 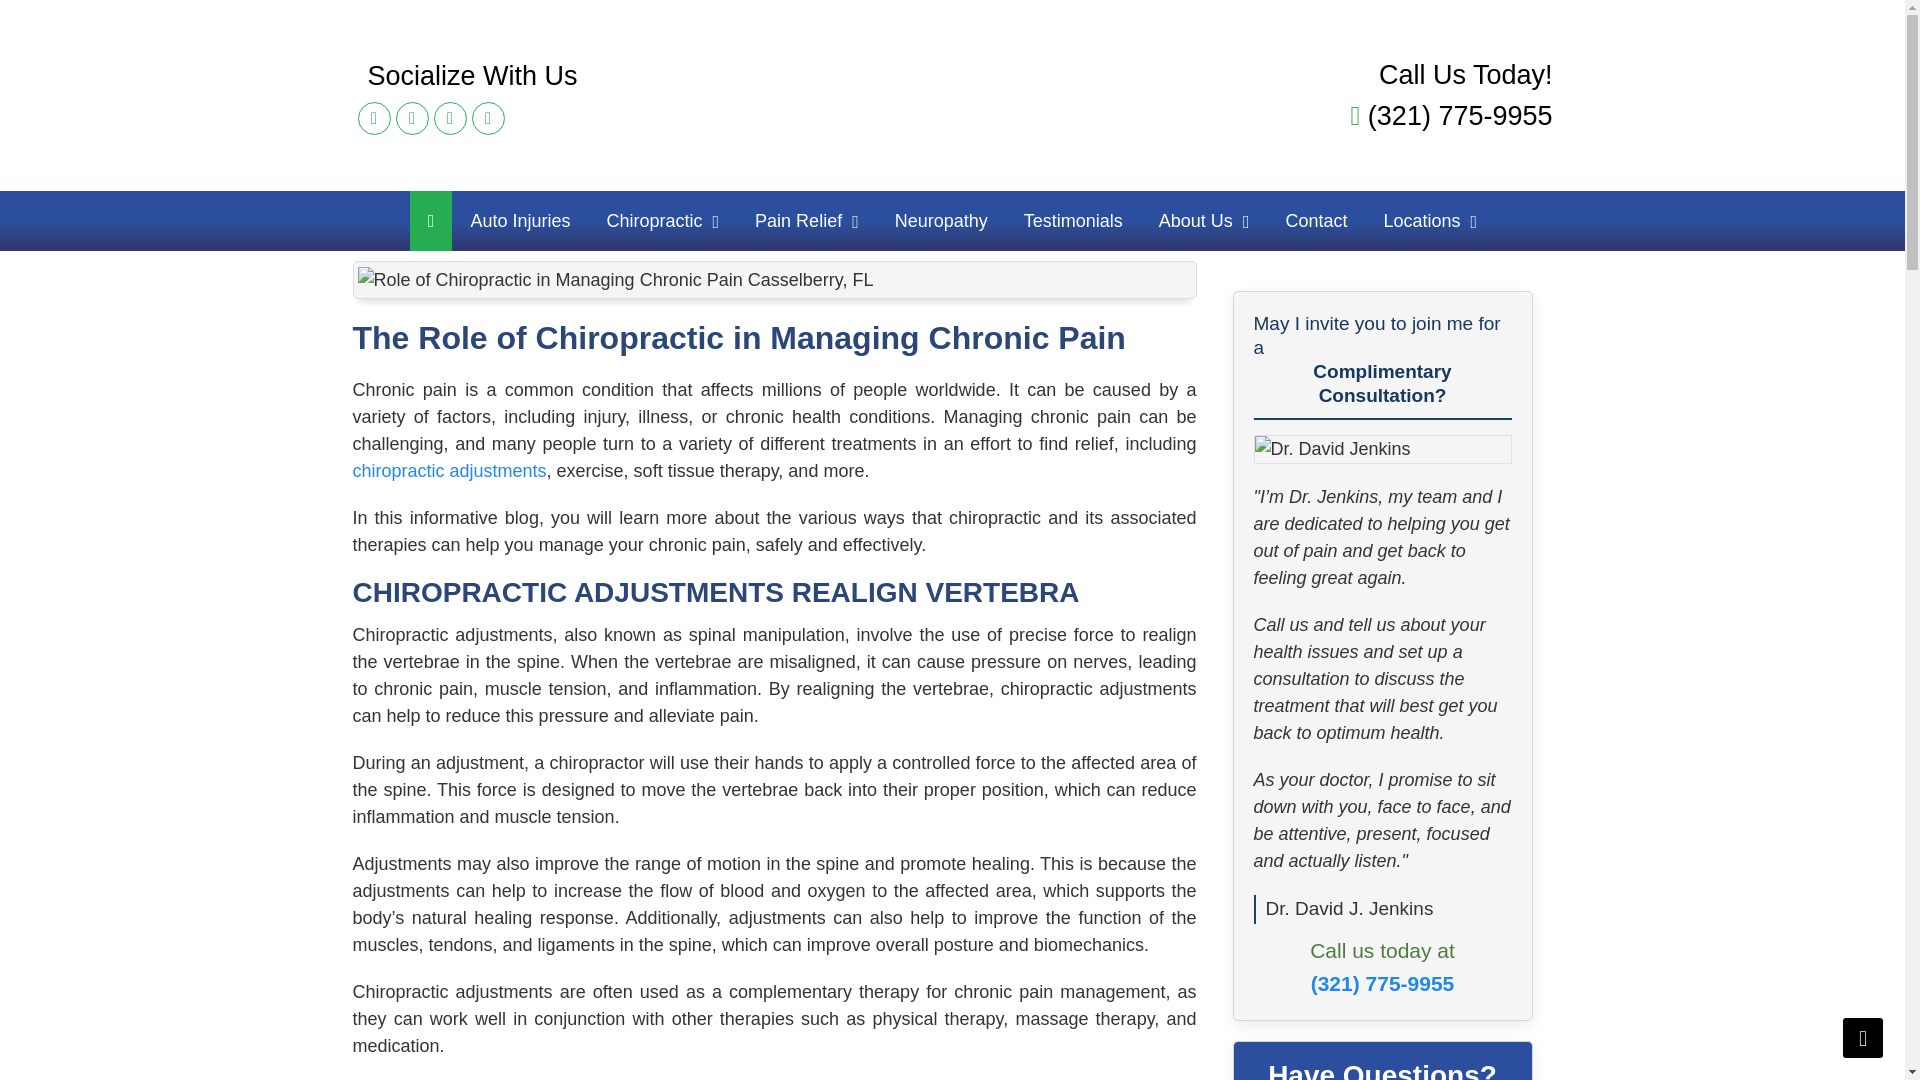 What do you see at coordinates (374, 118) in the screenshot?
I see `Facebook` at bounding box center [374, 118].